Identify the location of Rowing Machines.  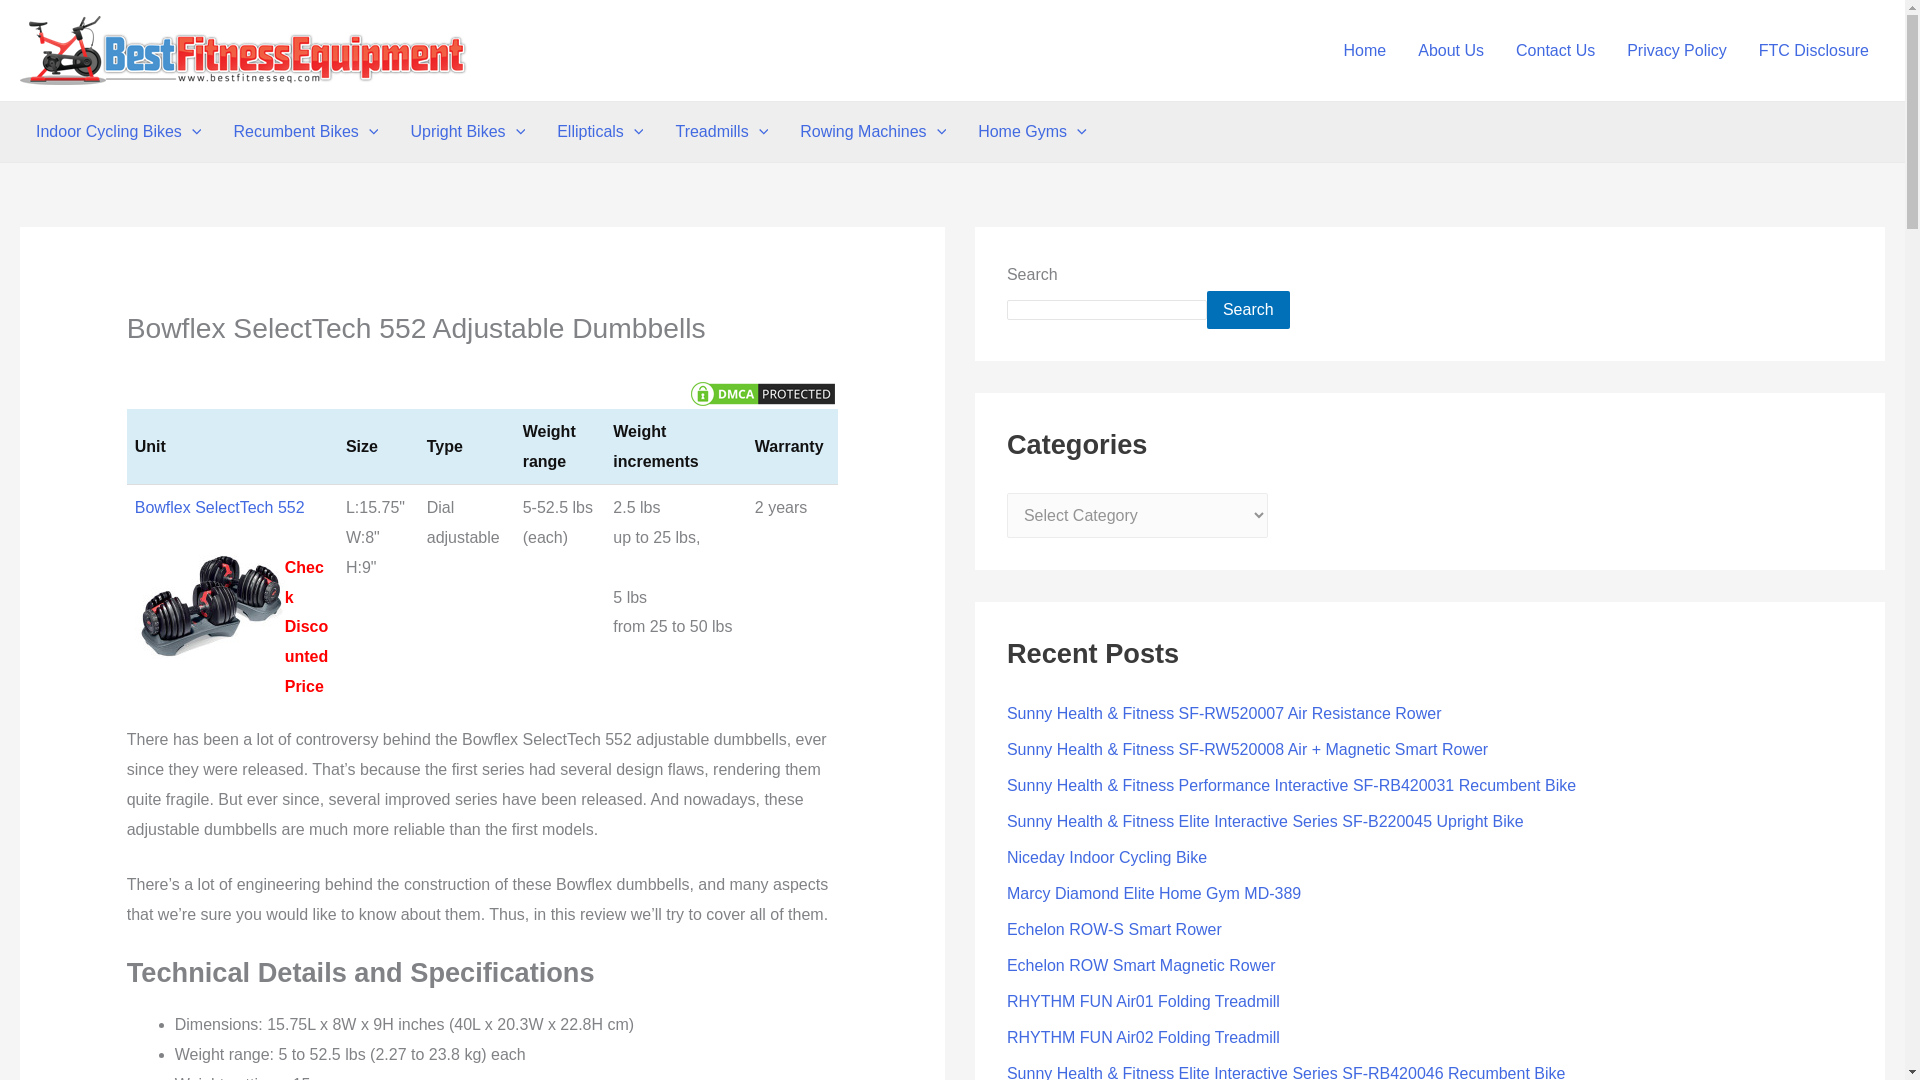
(872, 132).